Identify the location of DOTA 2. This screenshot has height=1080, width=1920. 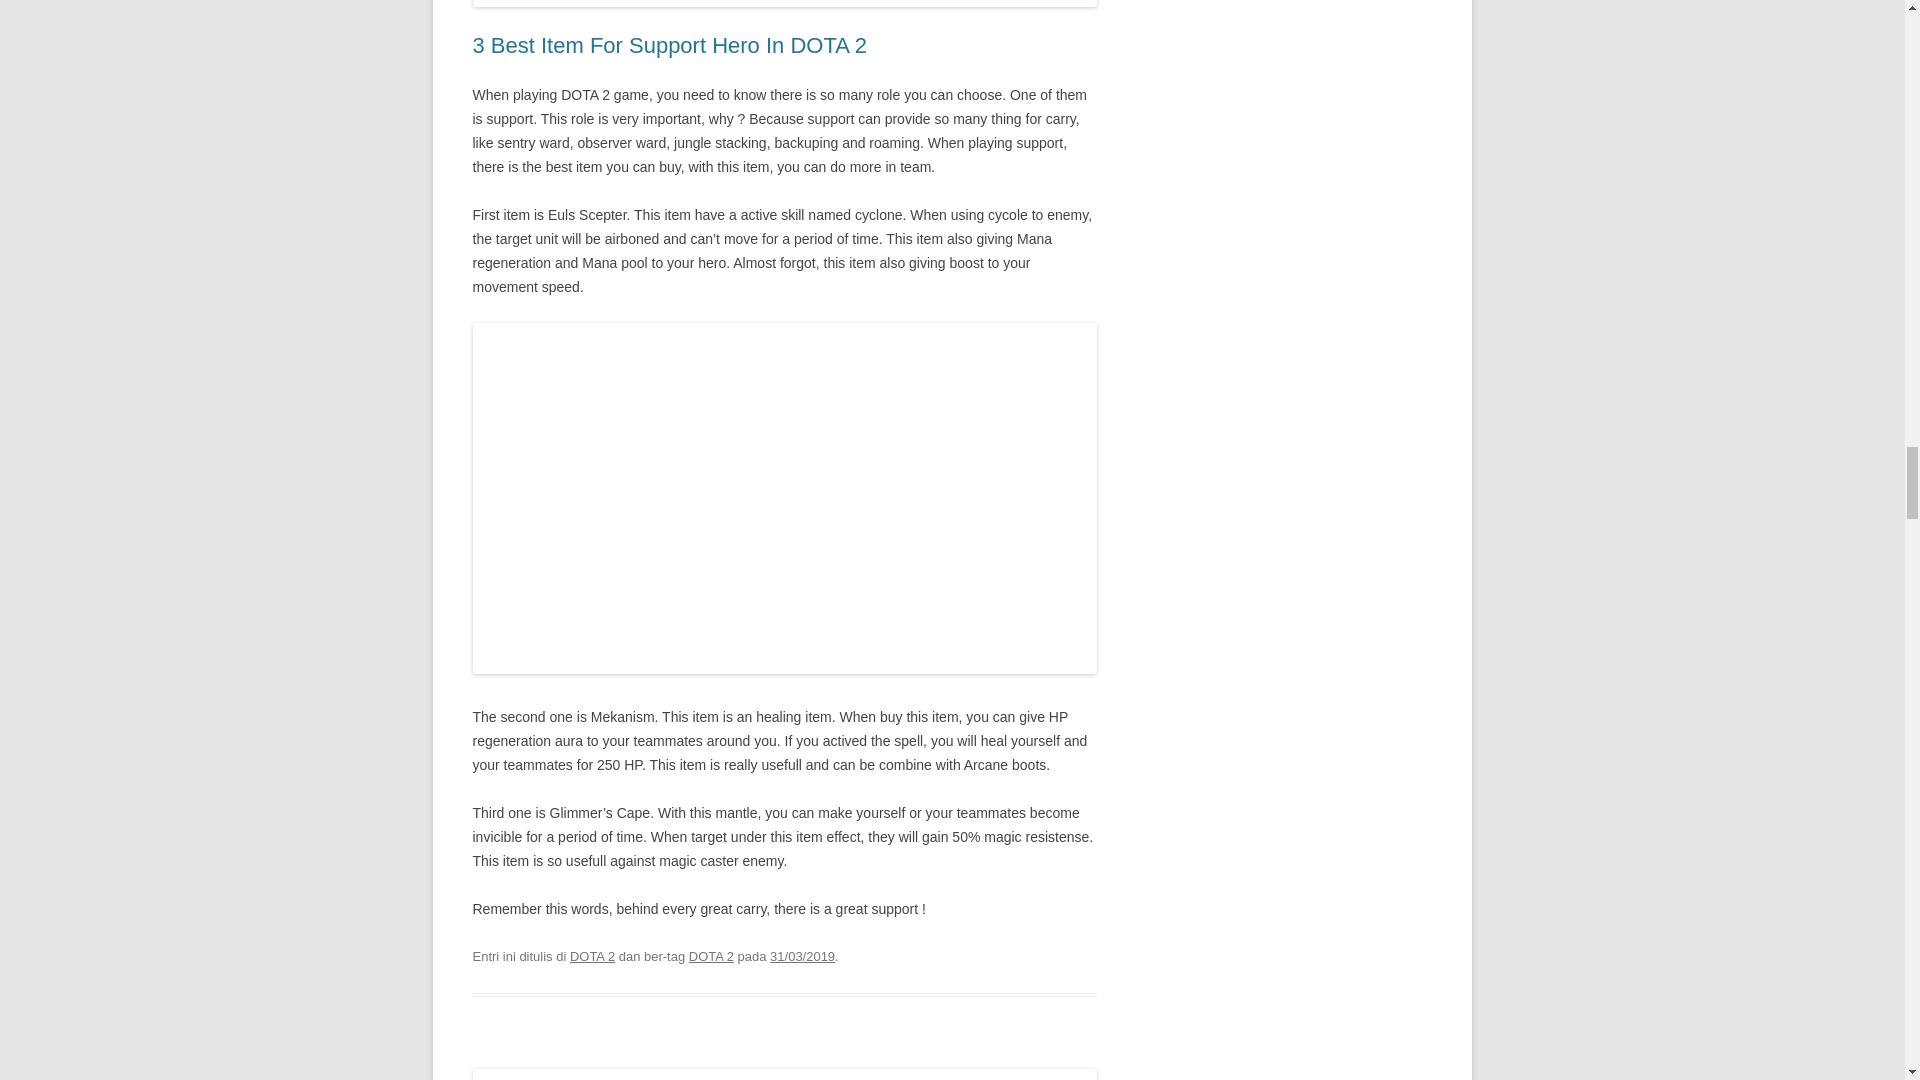
(592, 956).